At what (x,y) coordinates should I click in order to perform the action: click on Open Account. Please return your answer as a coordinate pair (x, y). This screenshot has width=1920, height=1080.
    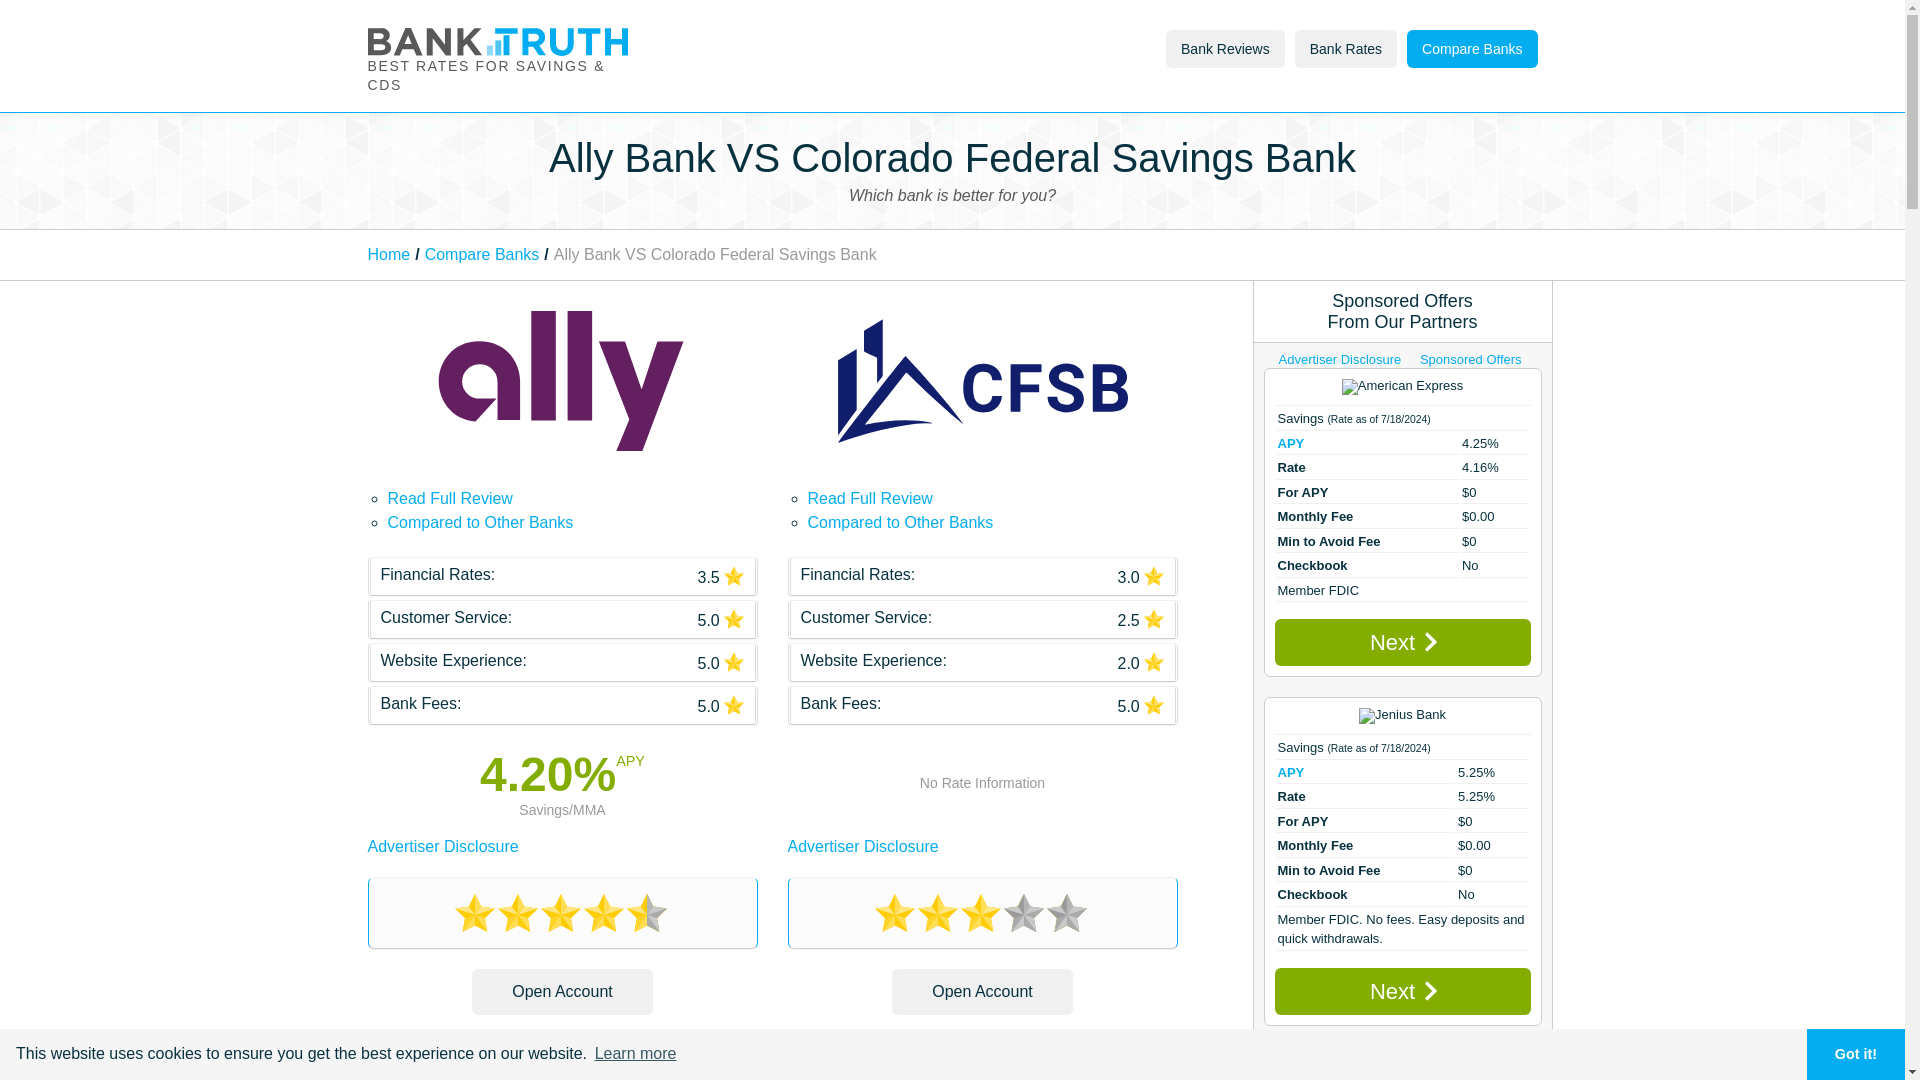
    Looking at the image, I should click on (982, 992).